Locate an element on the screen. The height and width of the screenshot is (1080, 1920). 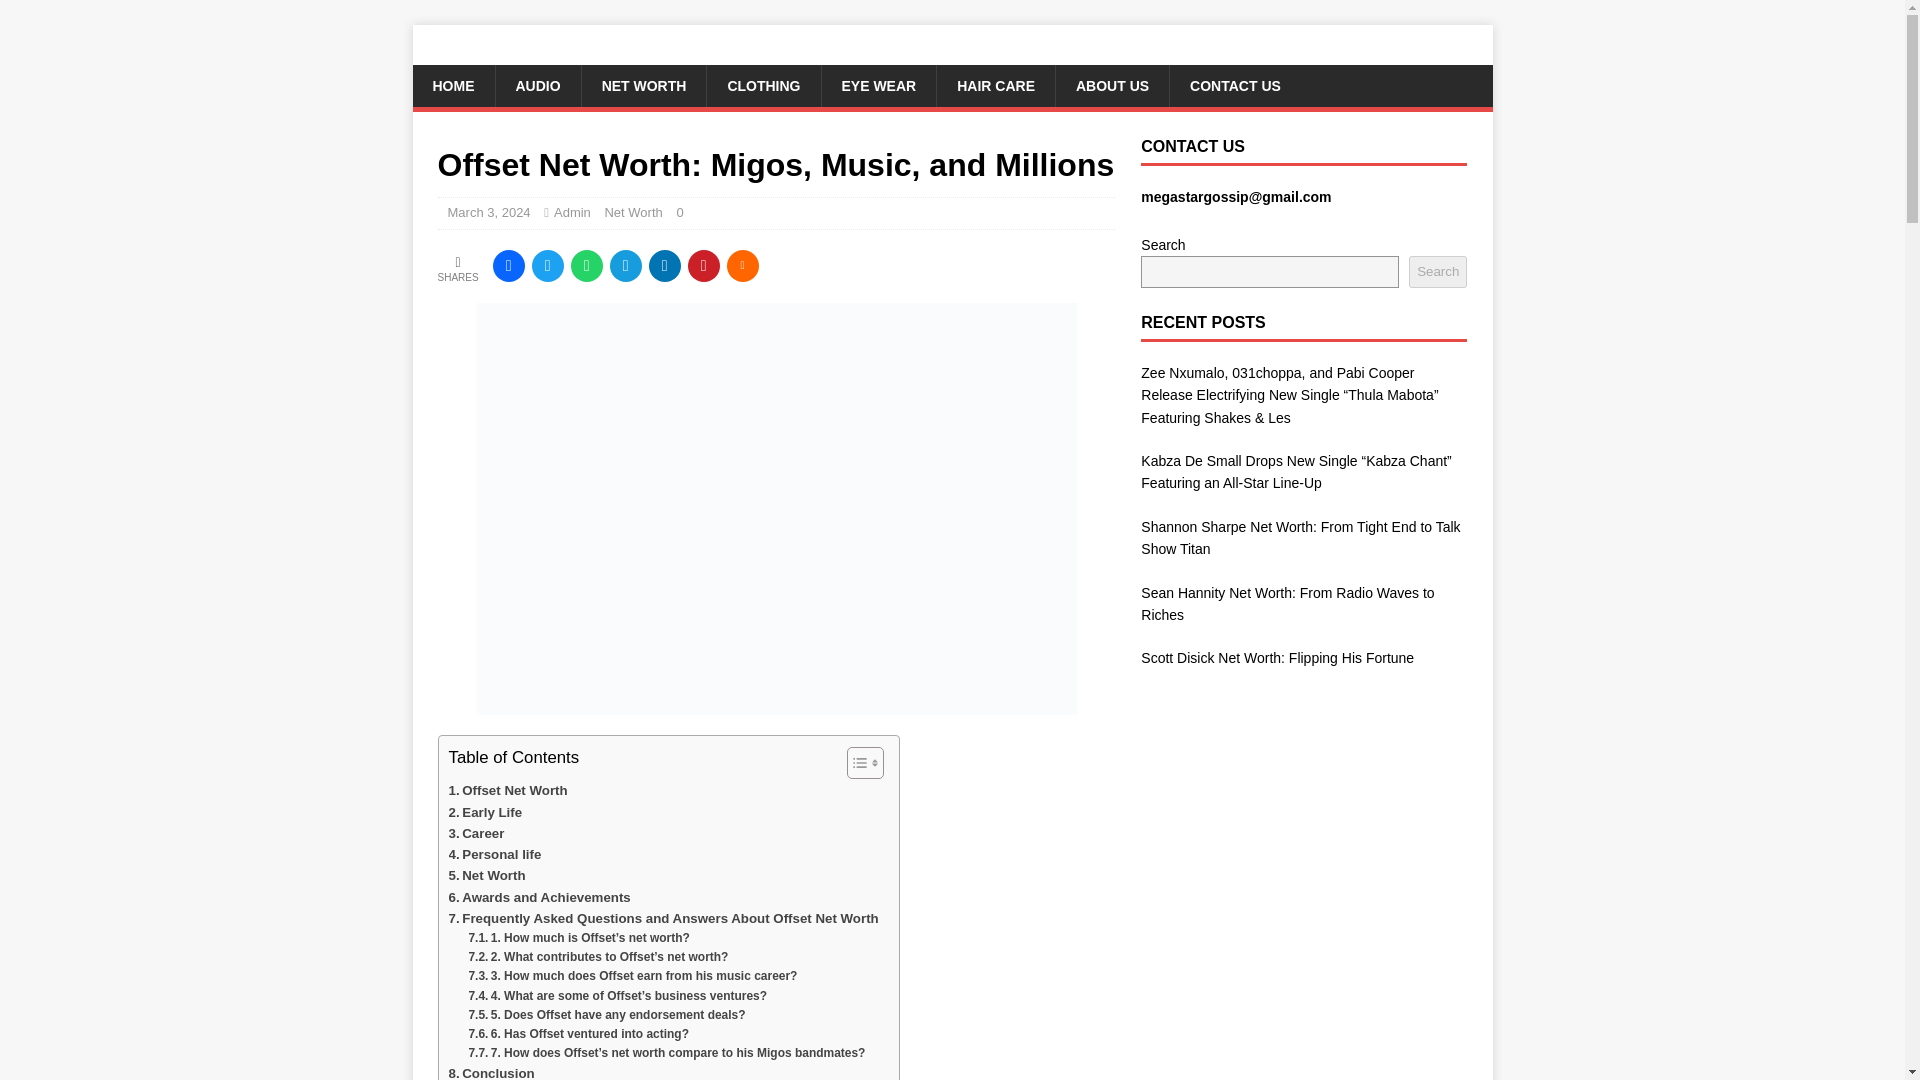
HOME is located at coordinates (452, 85).